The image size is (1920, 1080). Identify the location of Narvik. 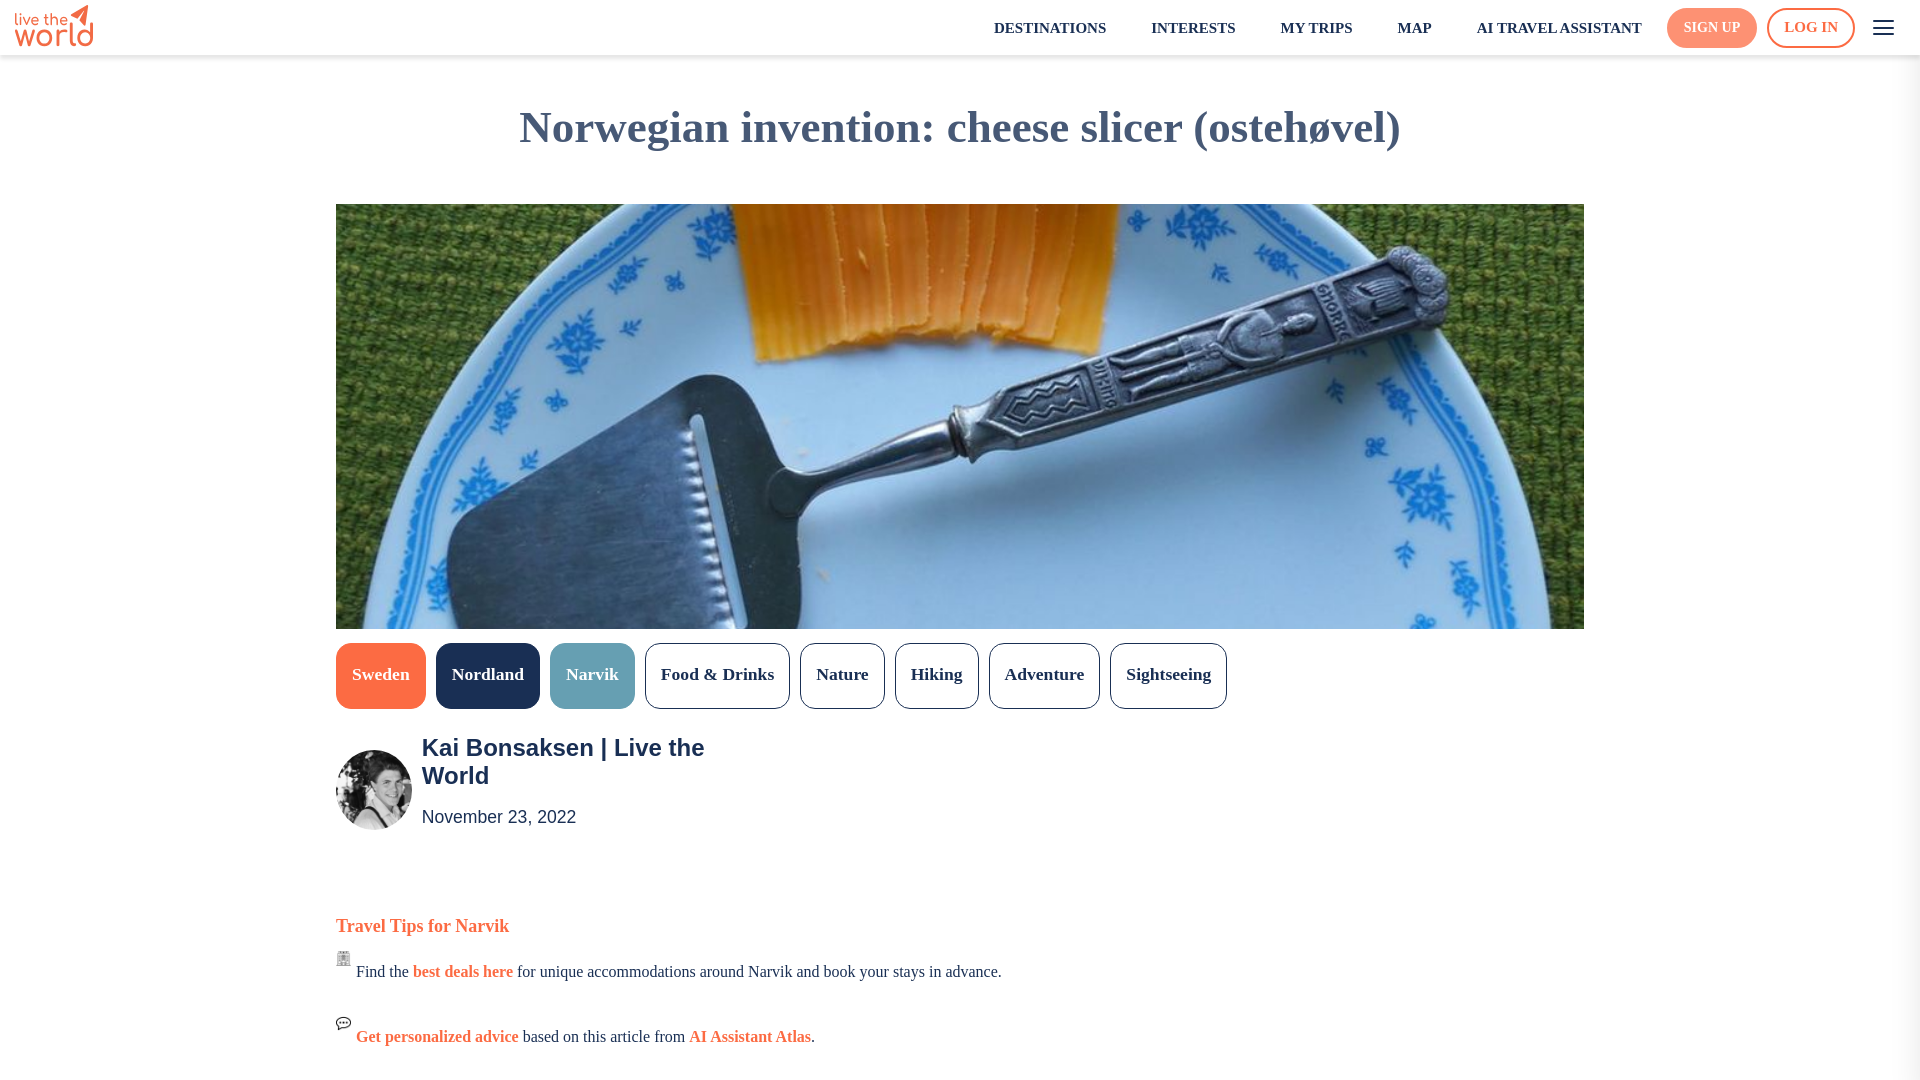
(592, 675).